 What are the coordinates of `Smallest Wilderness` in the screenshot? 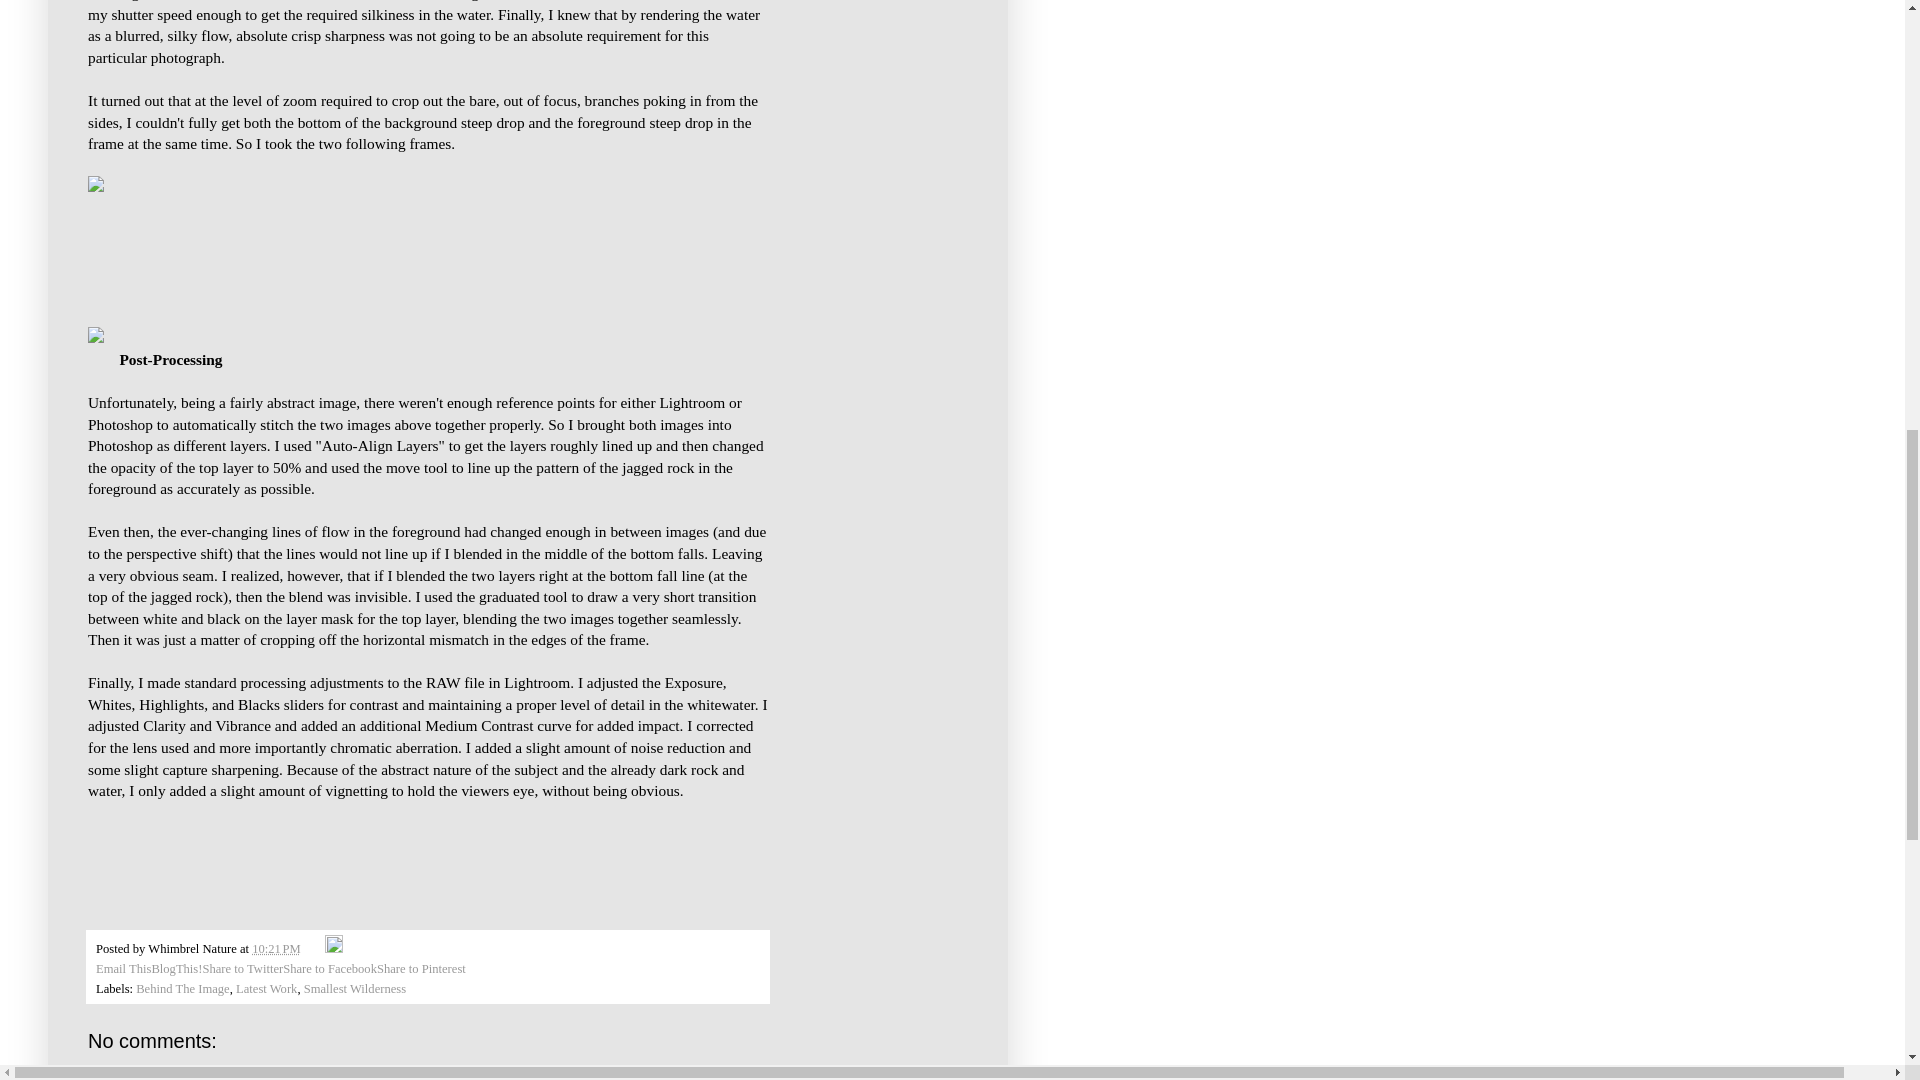 It's located at (354, 988).